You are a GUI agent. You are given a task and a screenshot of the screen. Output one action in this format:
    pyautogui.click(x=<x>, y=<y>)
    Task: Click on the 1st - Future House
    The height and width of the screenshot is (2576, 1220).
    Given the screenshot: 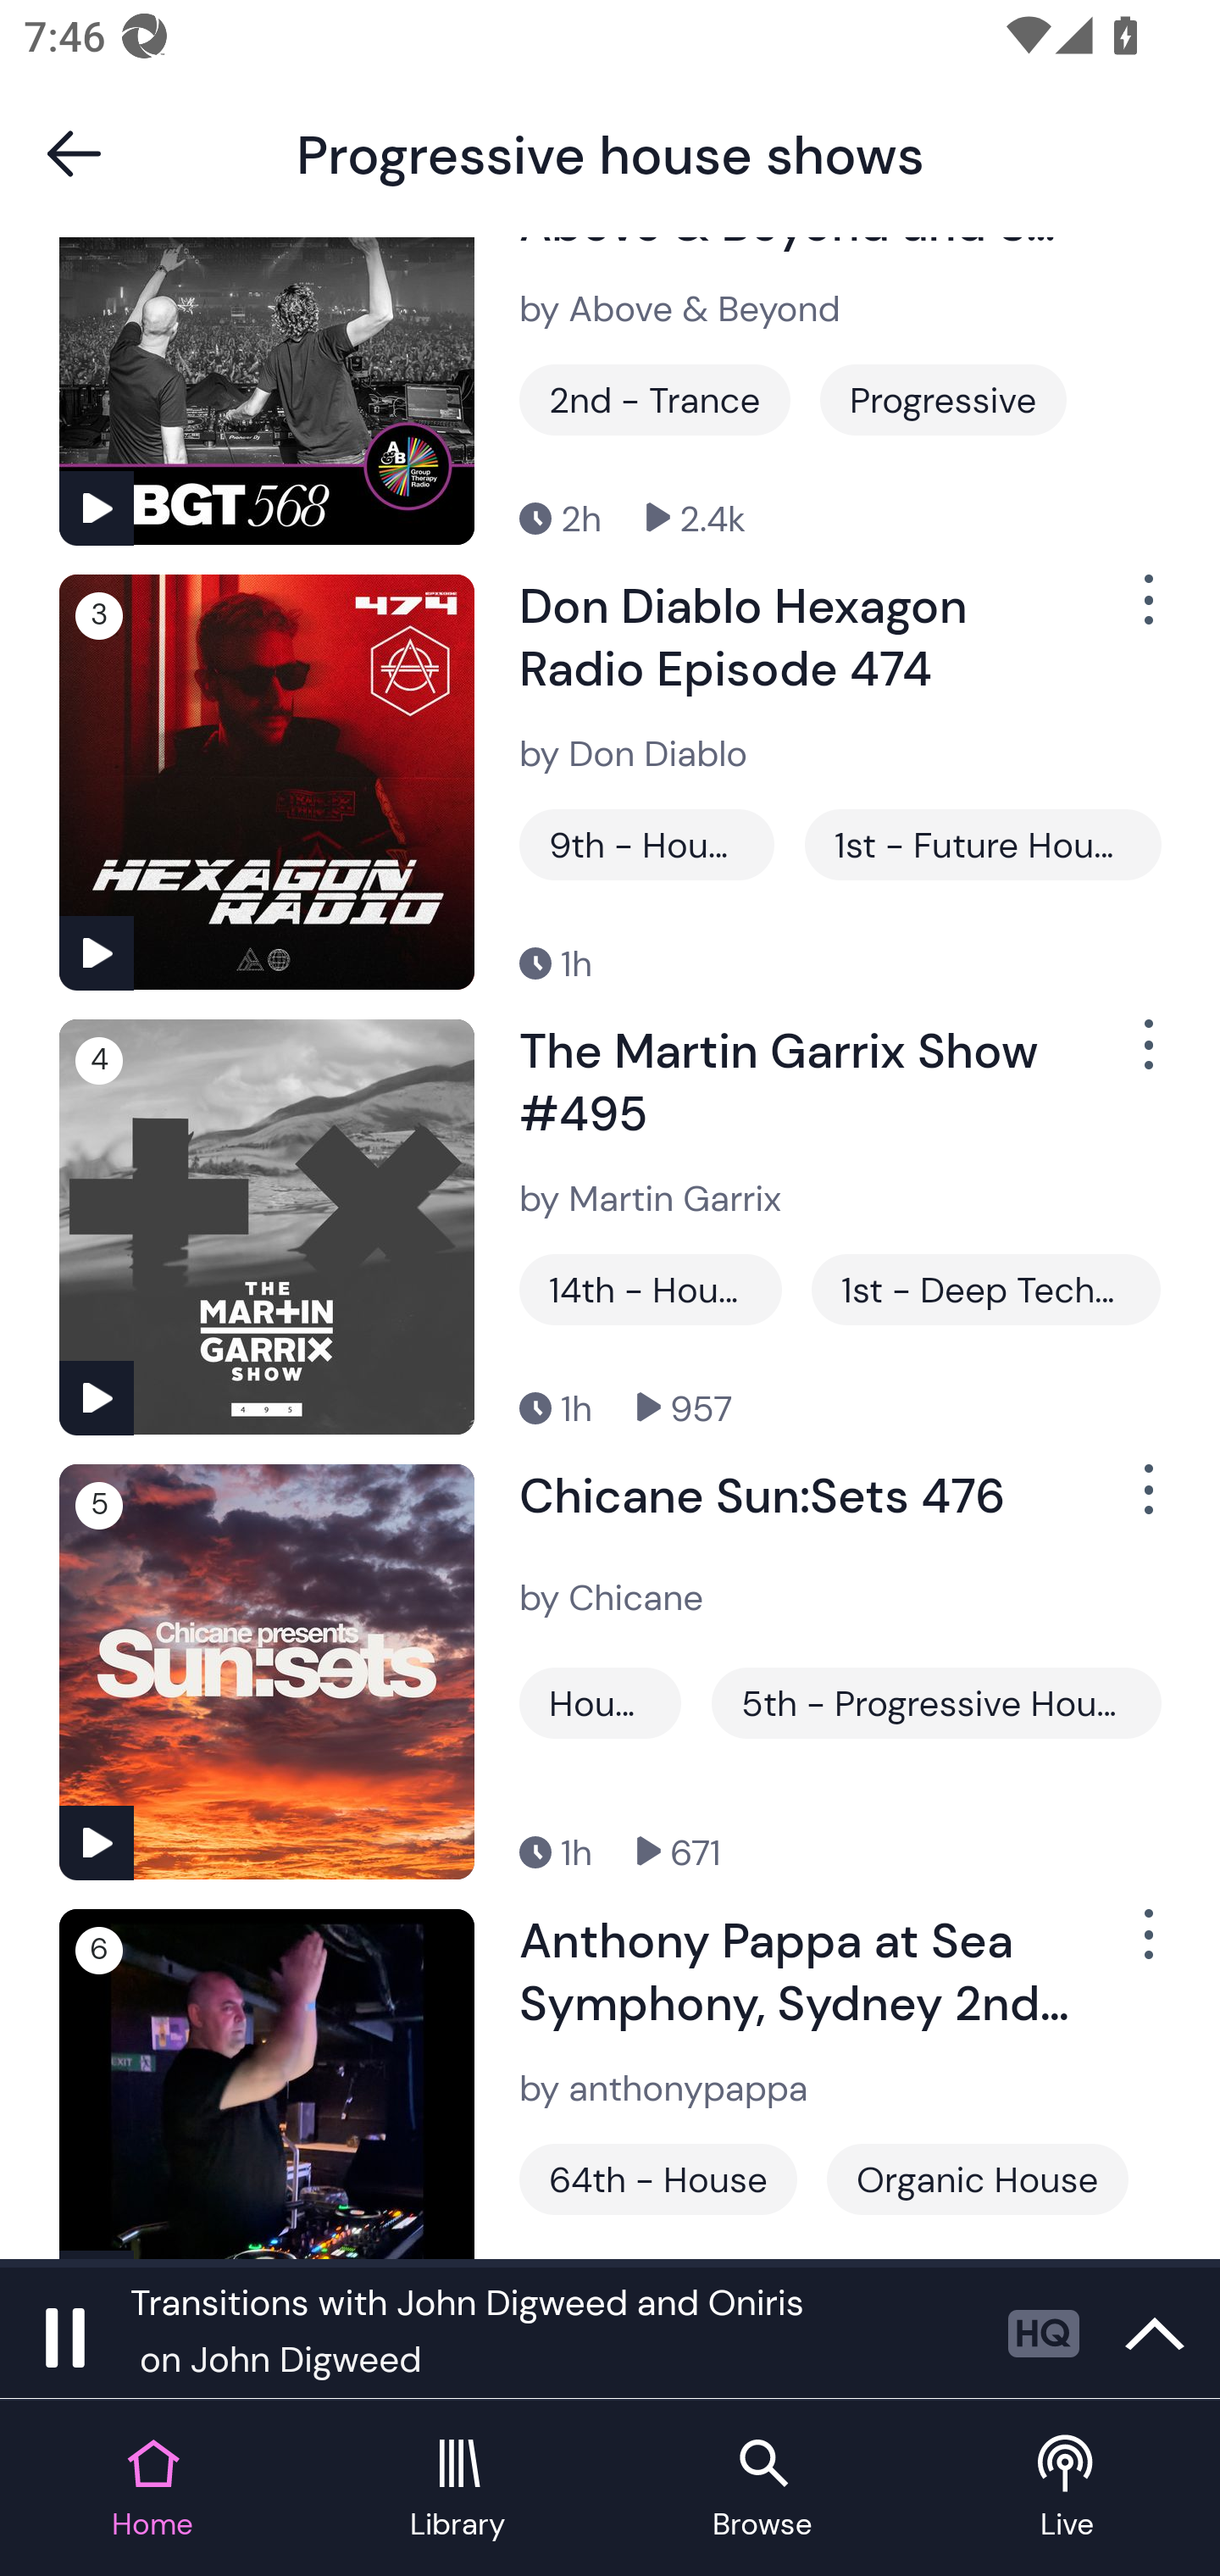 What is the action you would take?
    pyautogui.click(x=983, y=844)
    